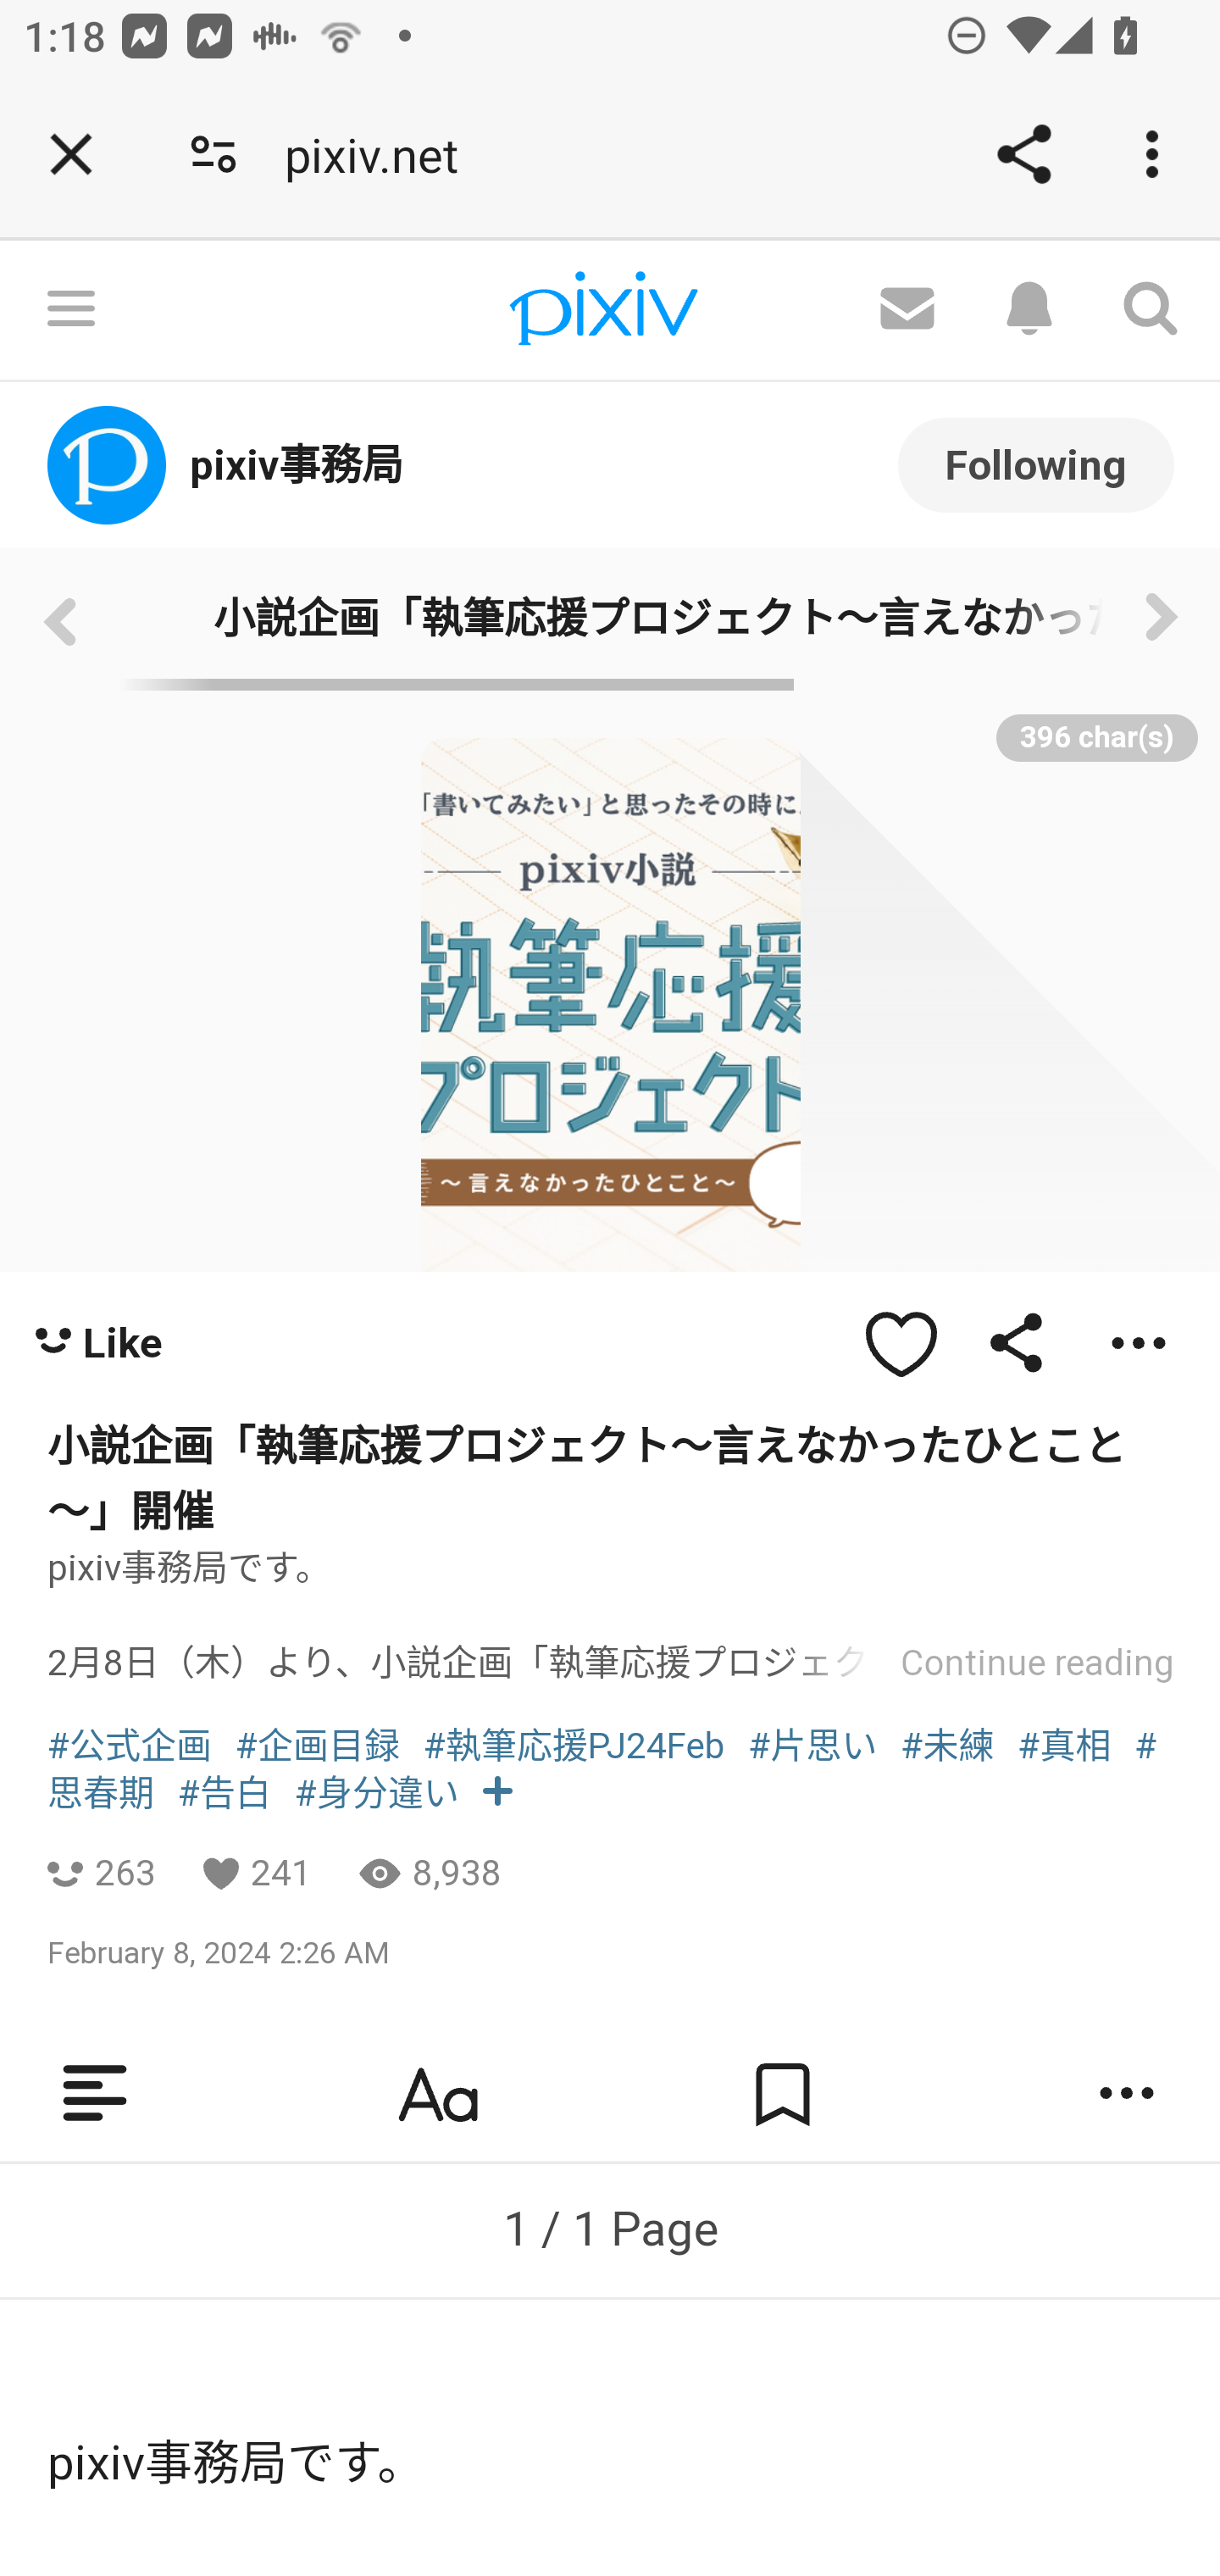 The image size is (1220, 2576). I want to click on #真相 # 真相, so click(1063, 1745).